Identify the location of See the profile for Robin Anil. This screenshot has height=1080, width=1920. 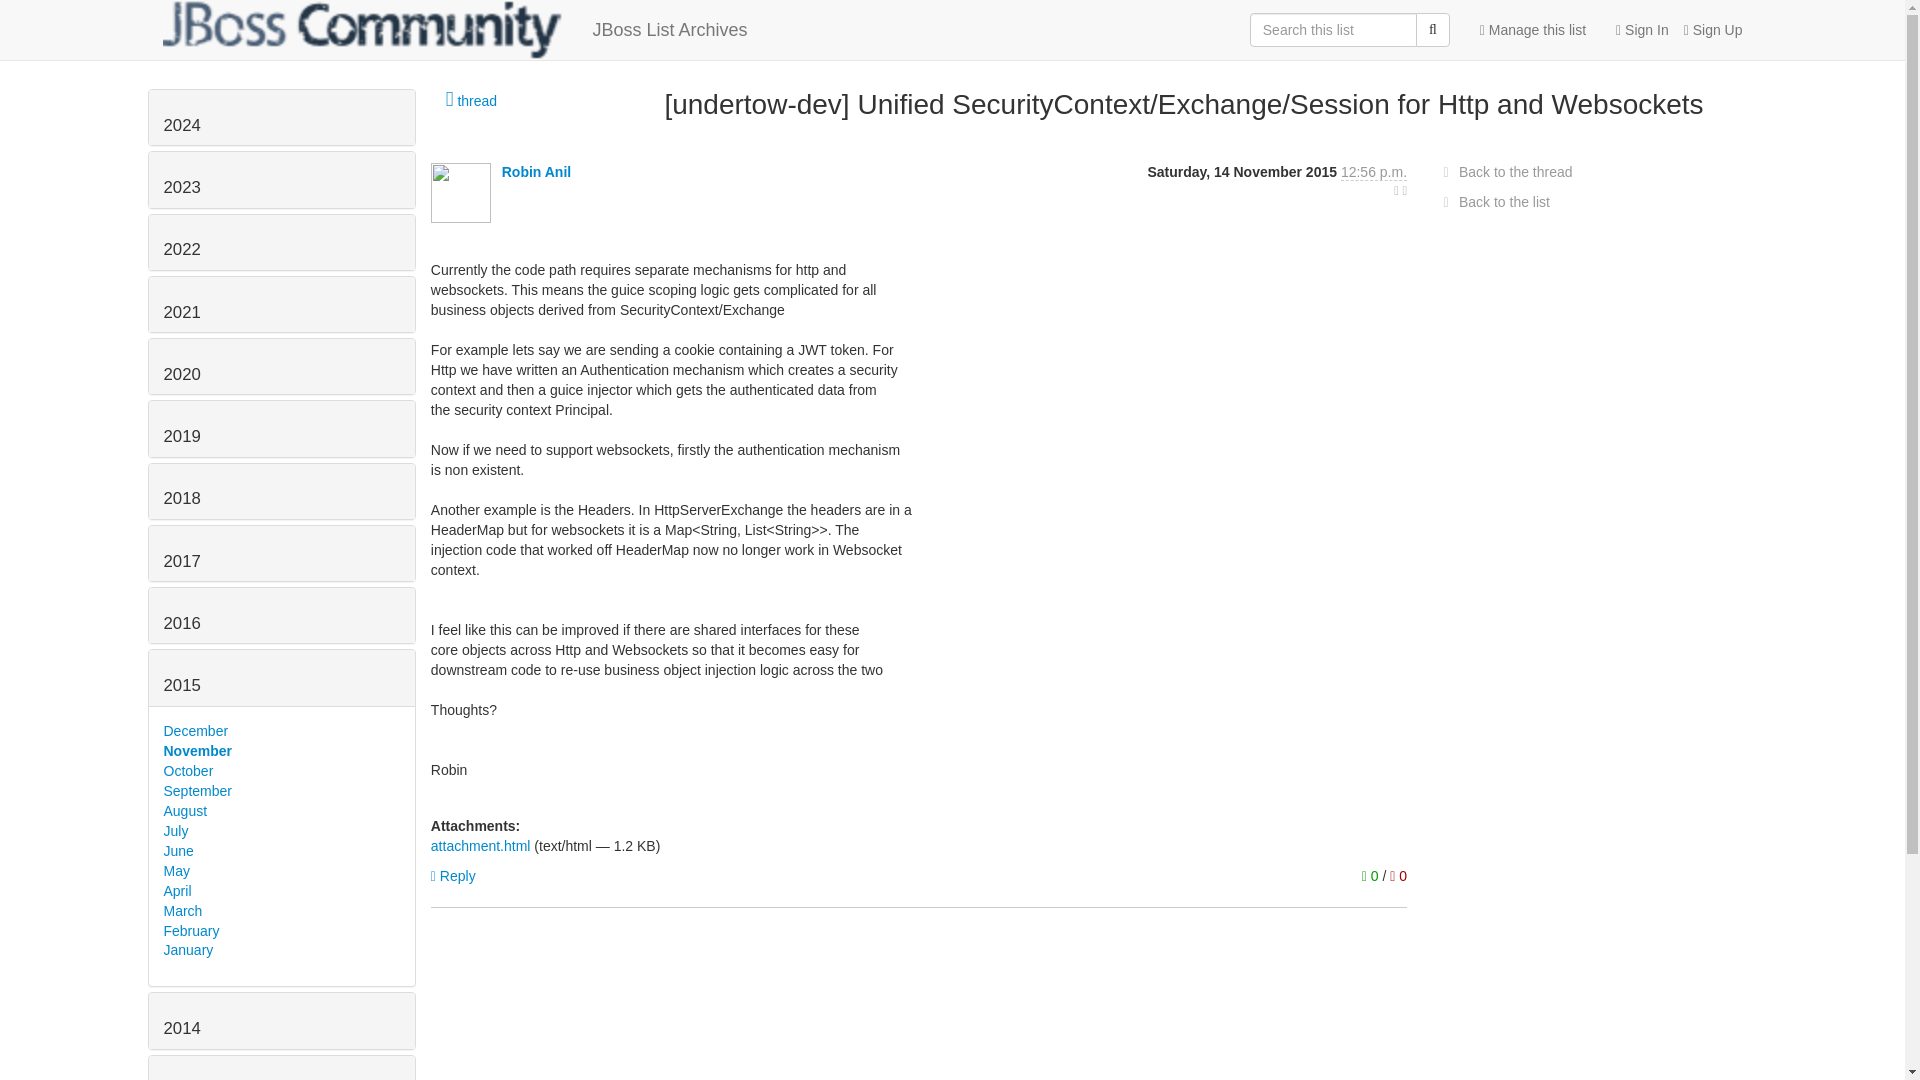
(536, 172).